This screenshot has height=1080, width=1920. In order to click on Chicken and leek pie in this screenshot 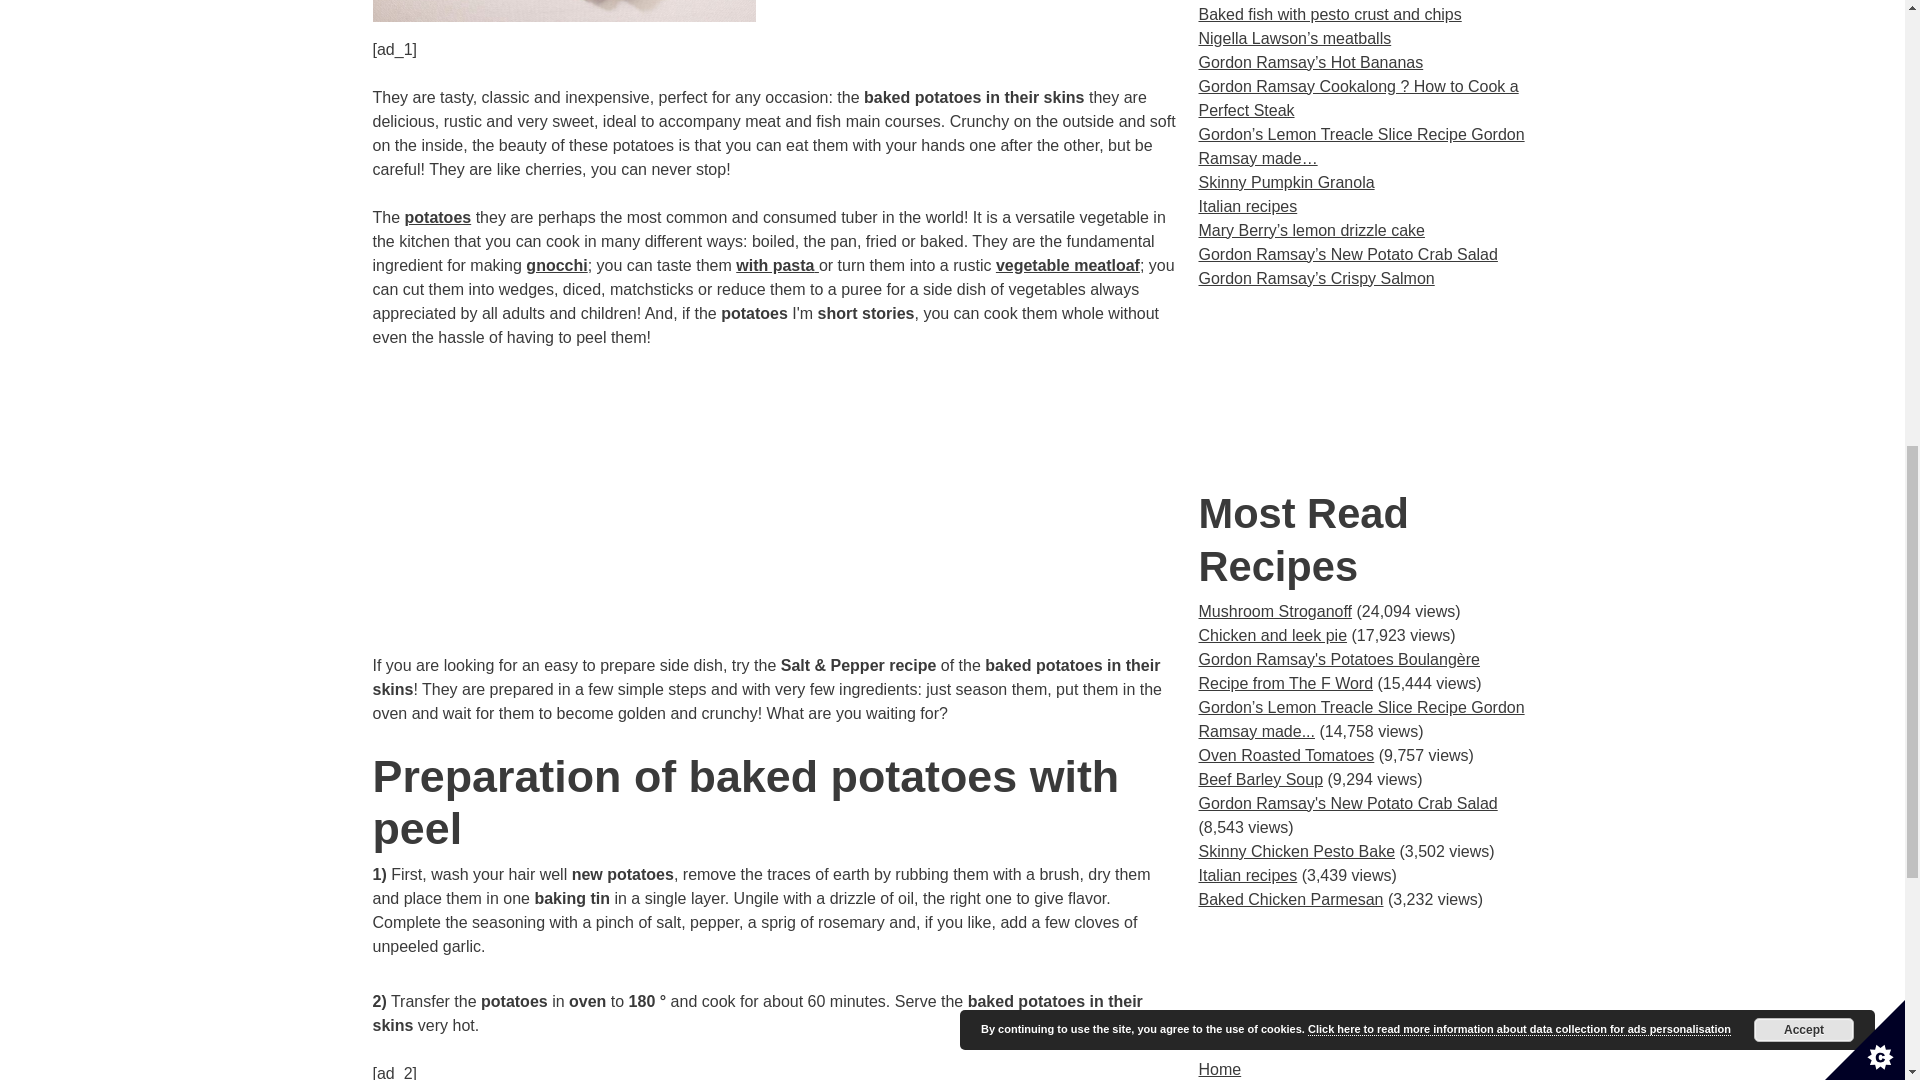, I will do `click(1272, 635)`.